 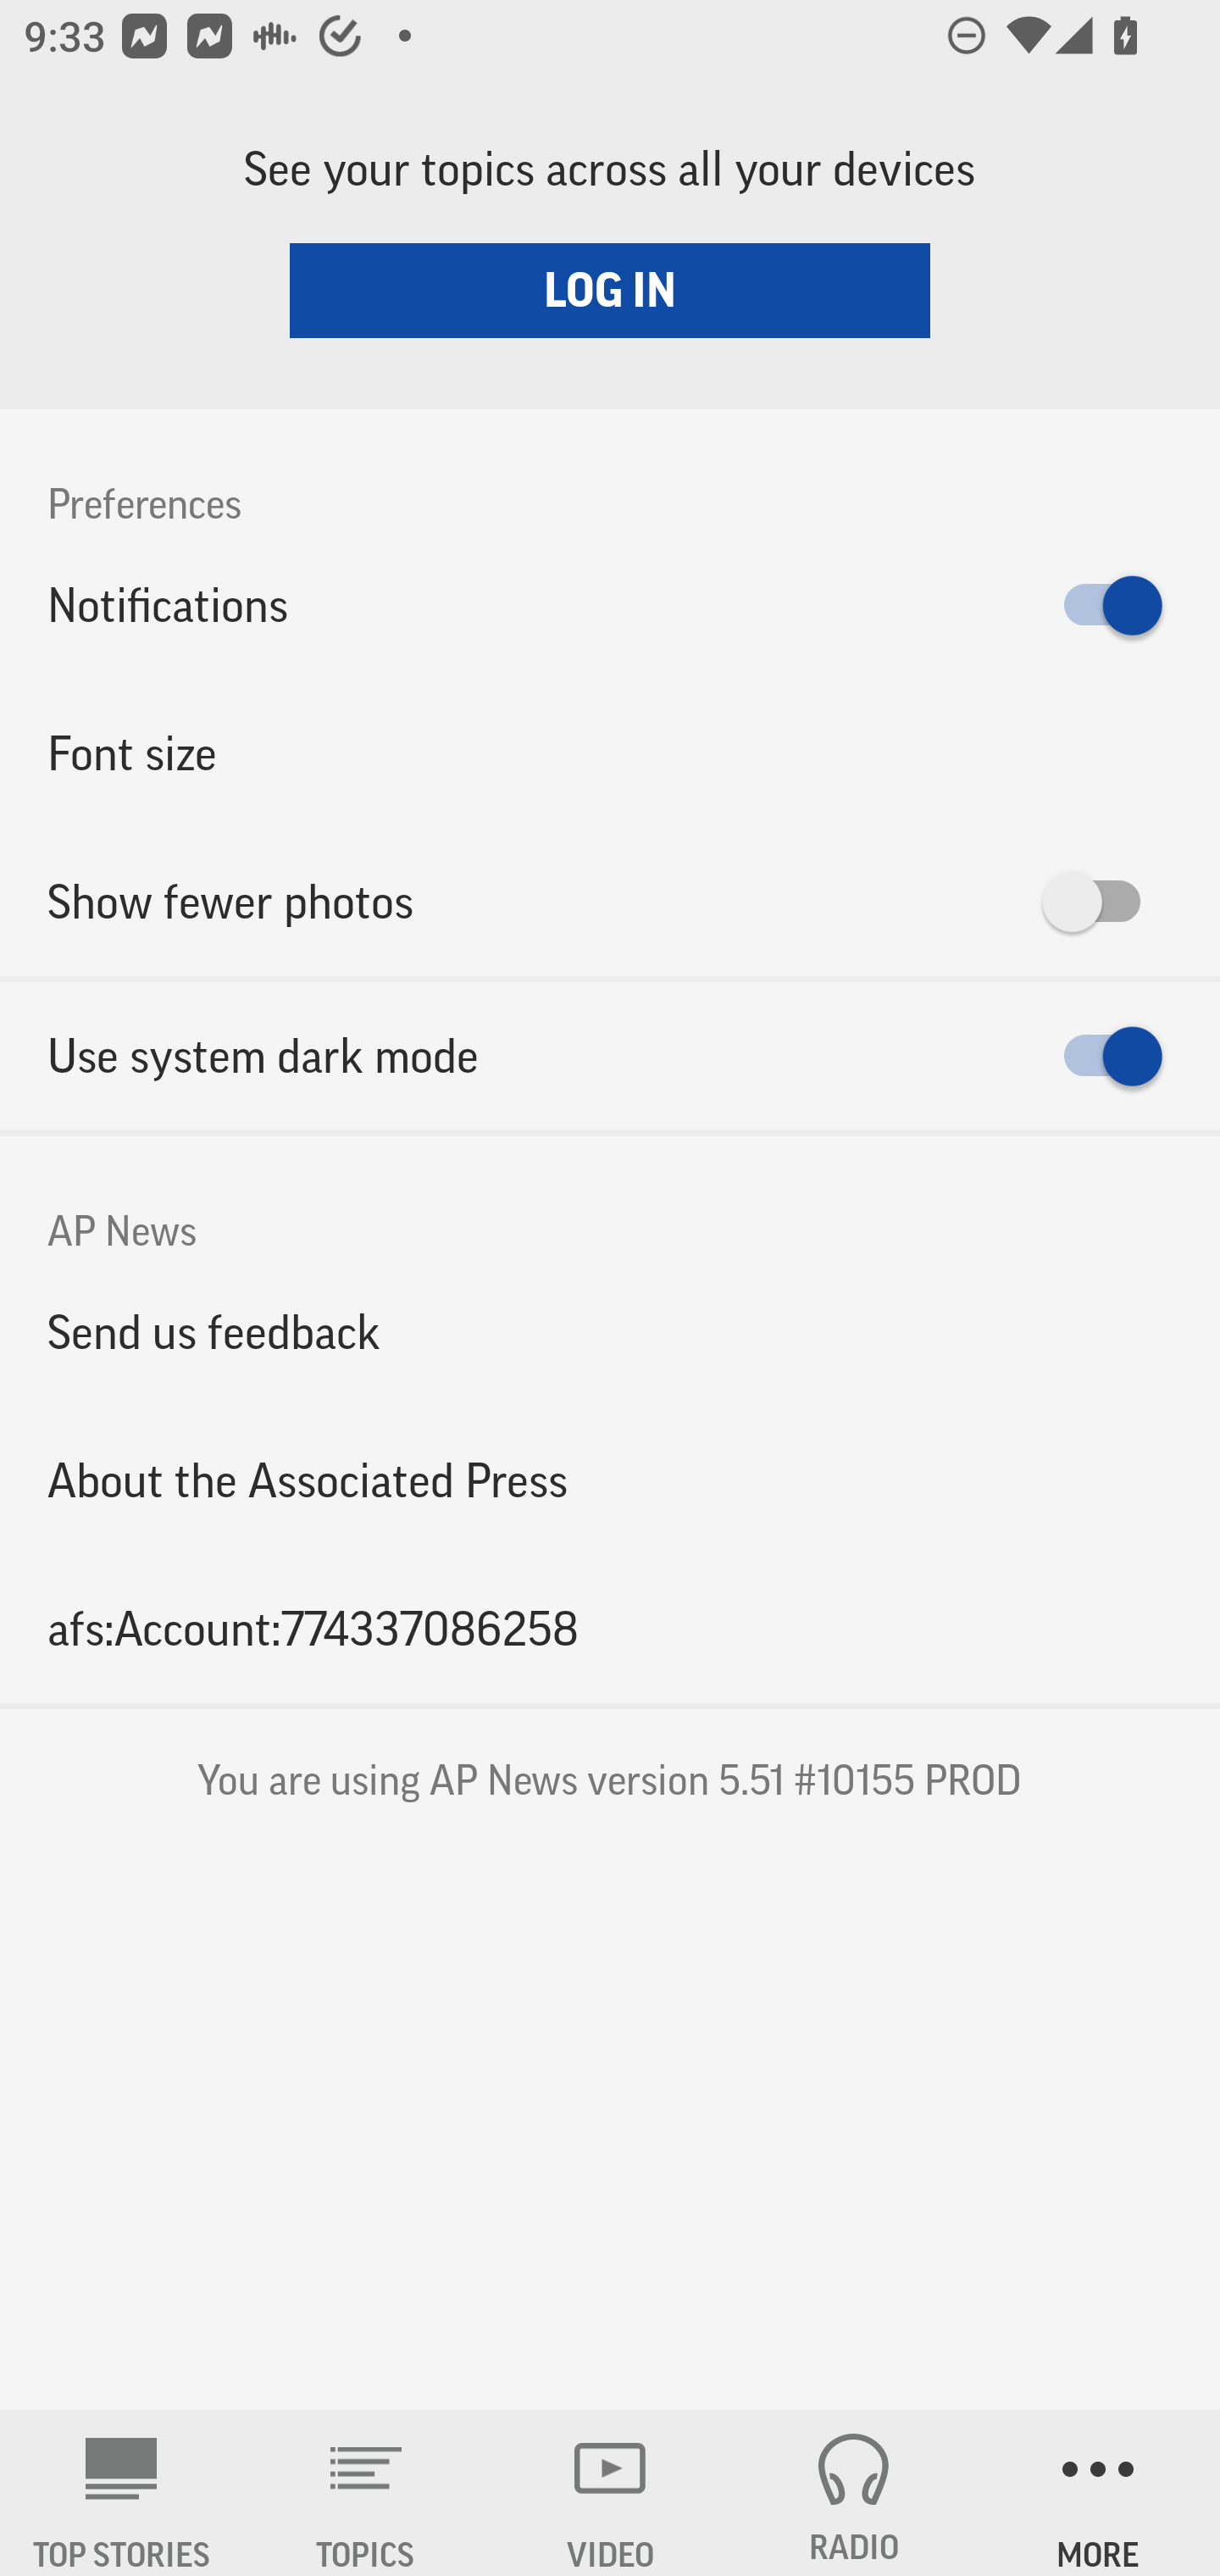 I want to click on MORE, so click(x=1098, y=2493).